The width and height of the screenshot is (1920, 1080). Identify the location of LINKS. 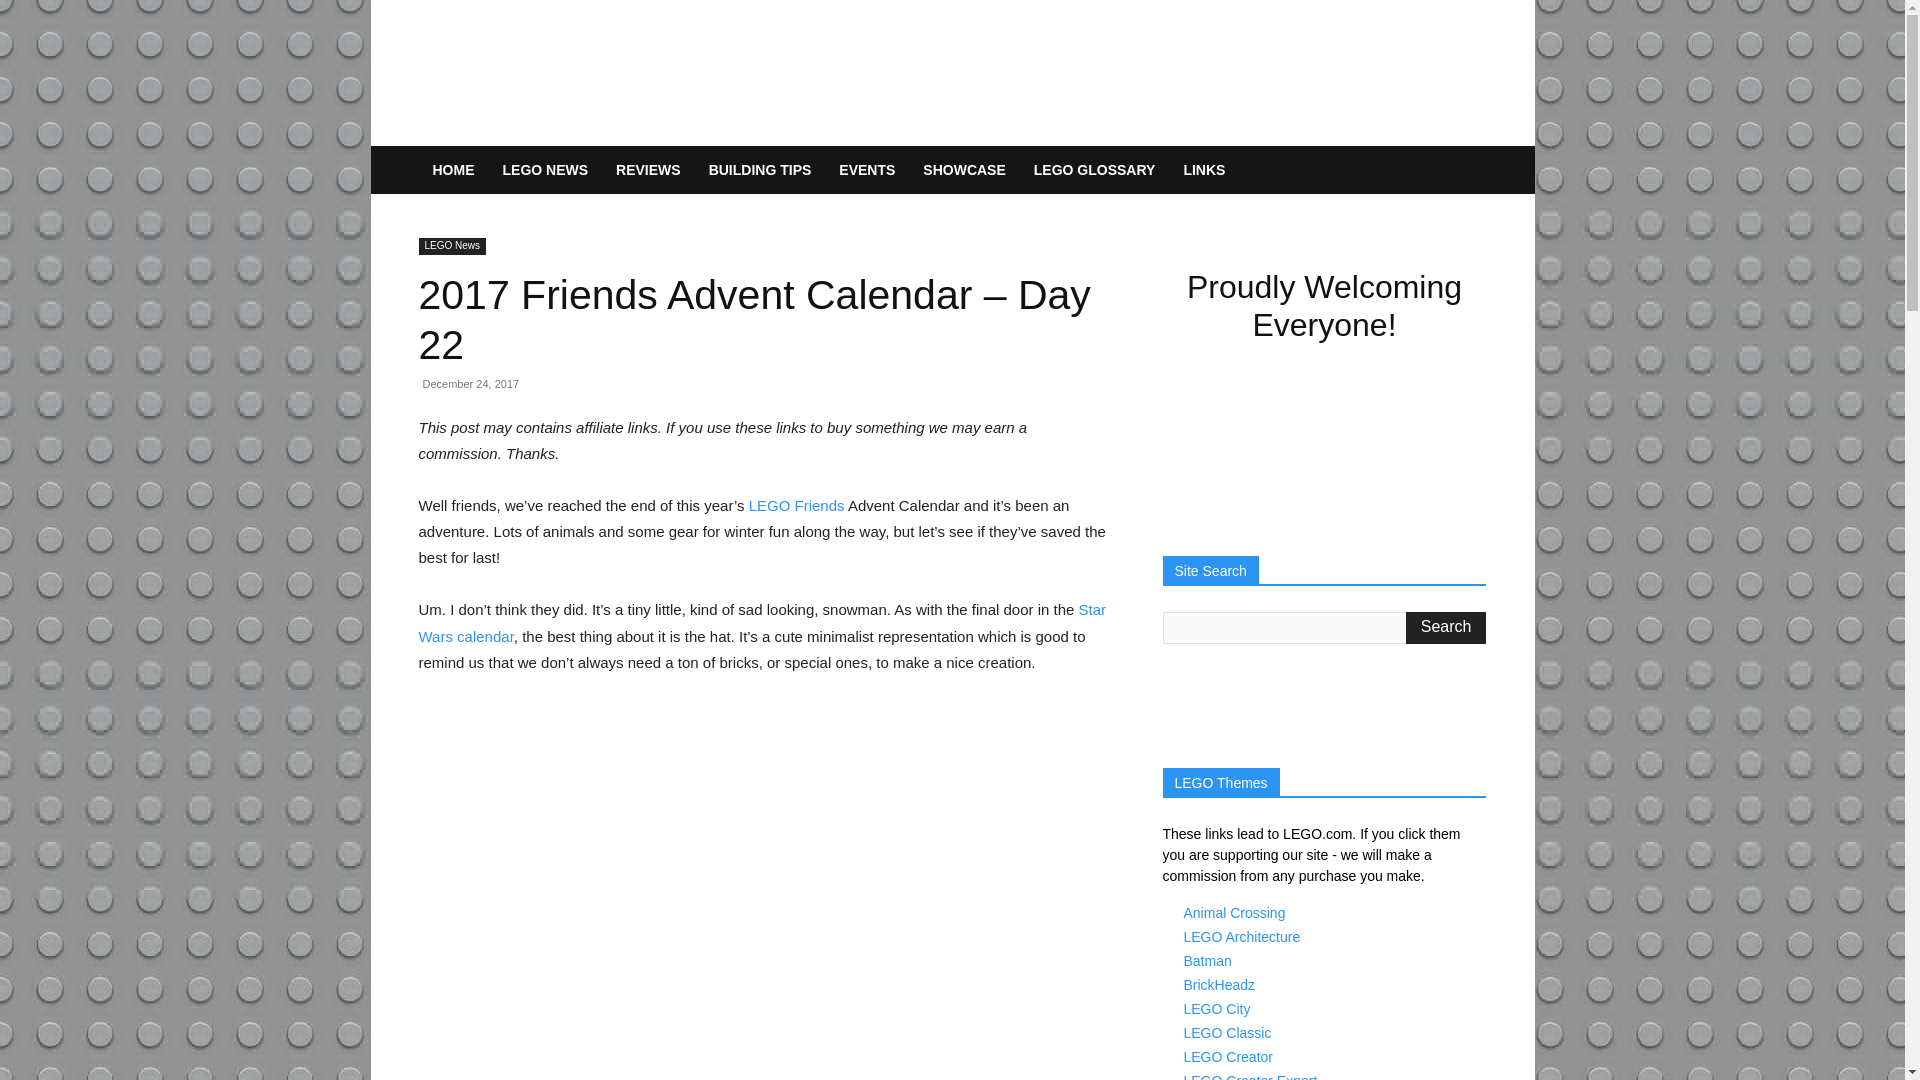
(1204, 170).